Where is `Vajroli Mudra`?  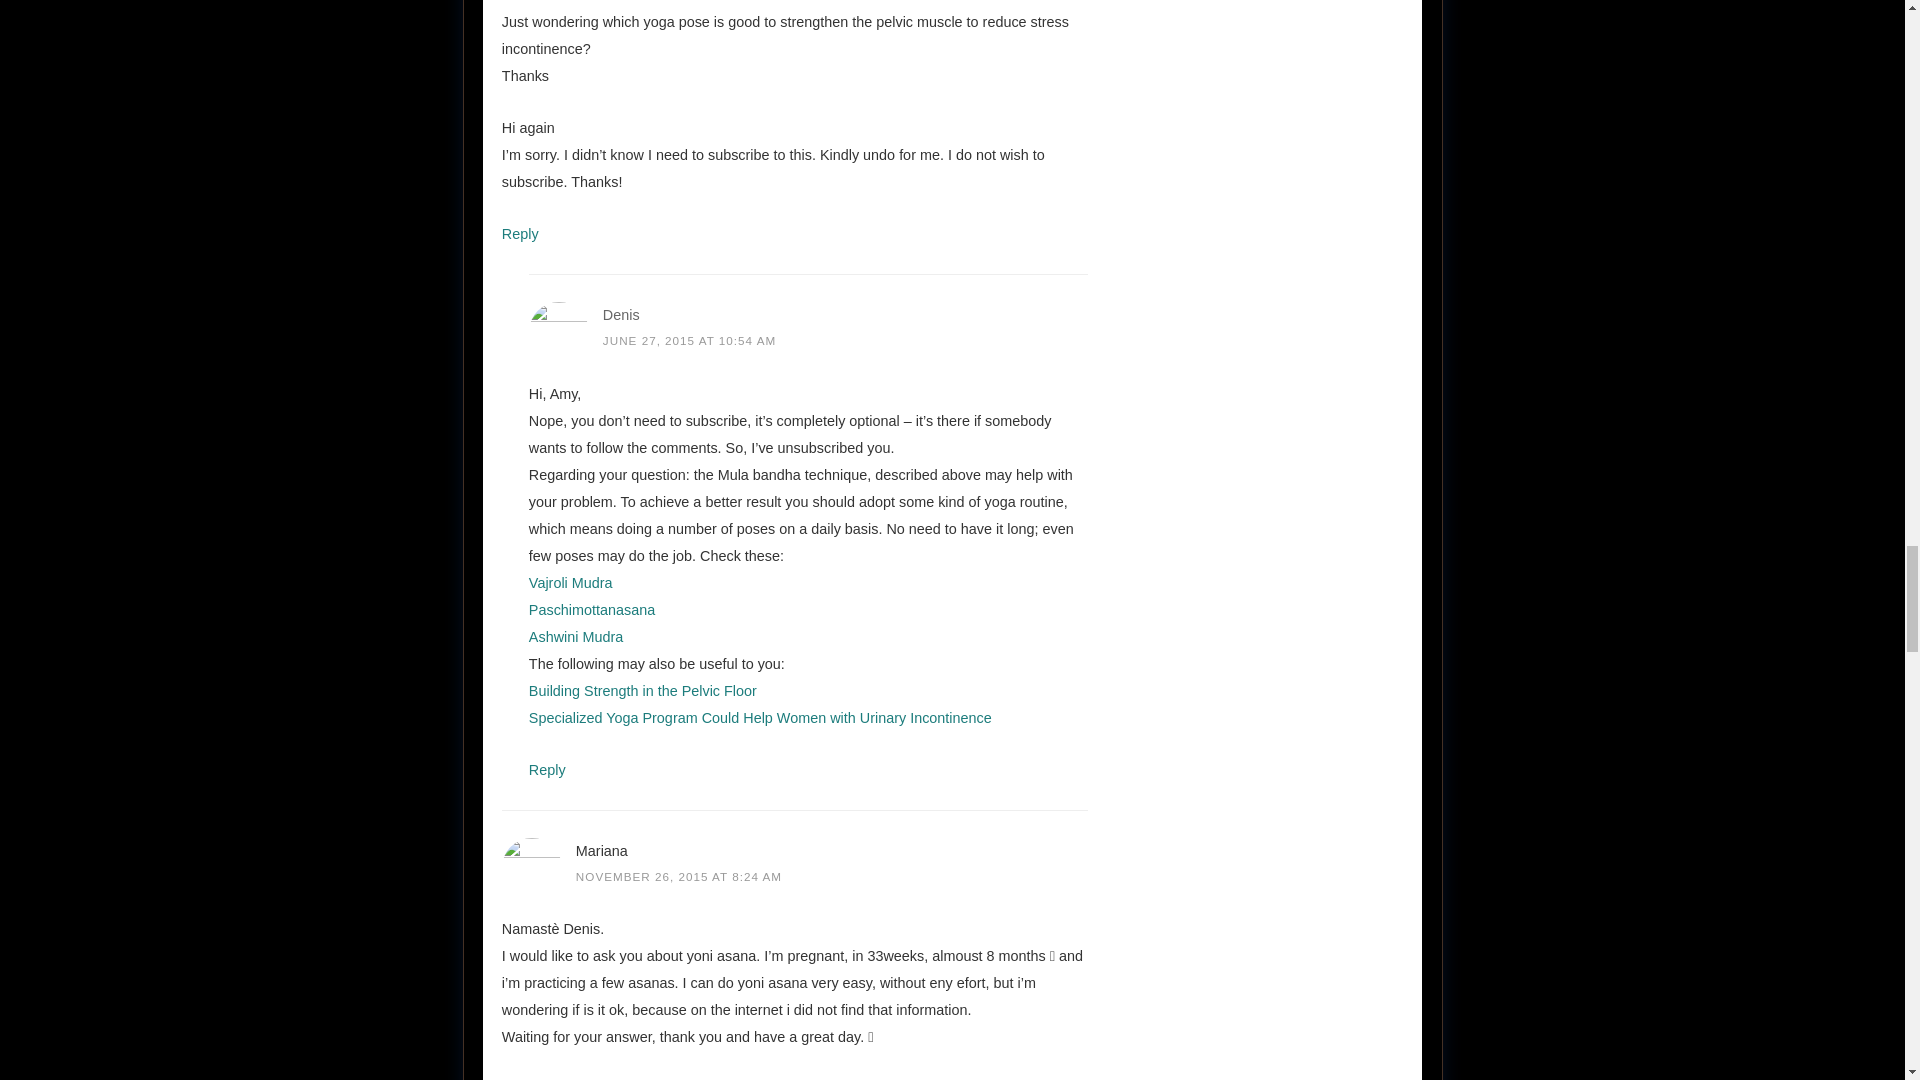
Vajroli Mudra is located at coordinates (570, 582).